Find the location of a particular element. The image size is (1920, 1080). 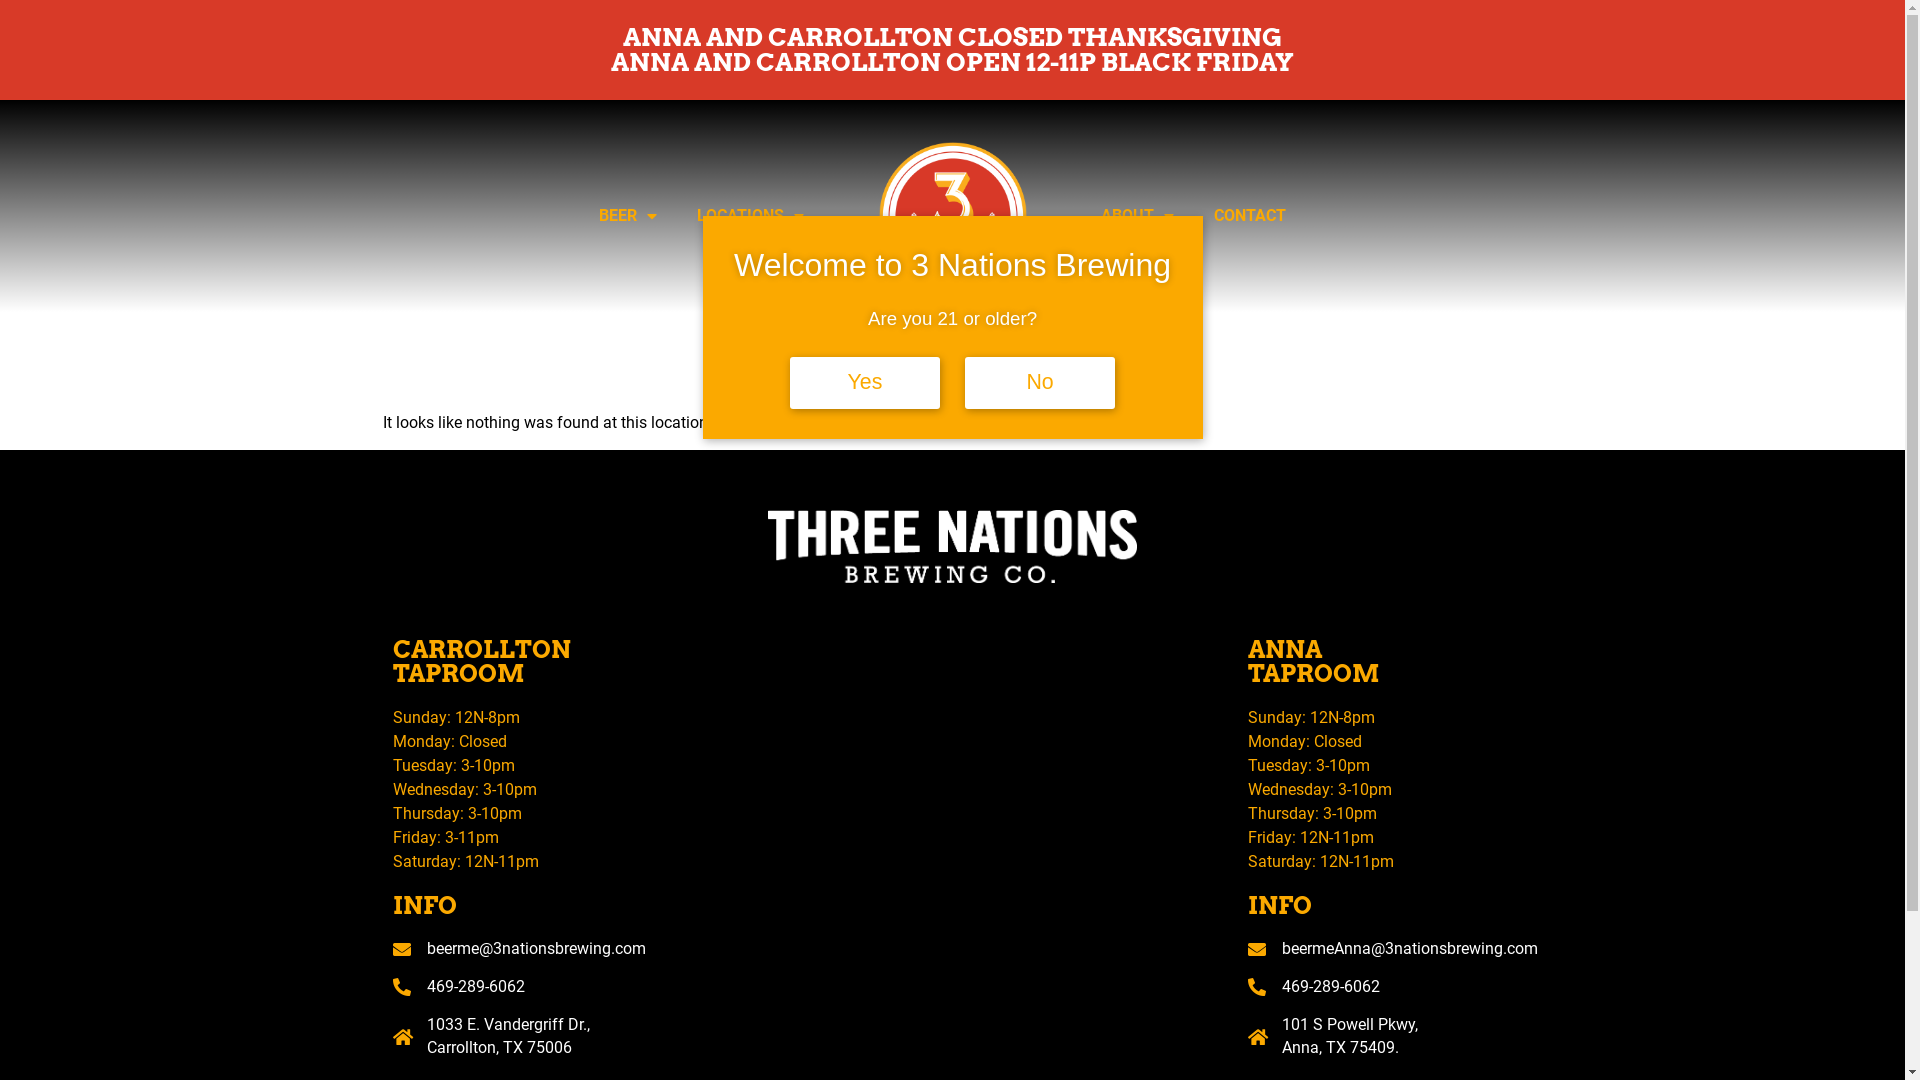

469-289-6062 is located at coordinates (524, 987).